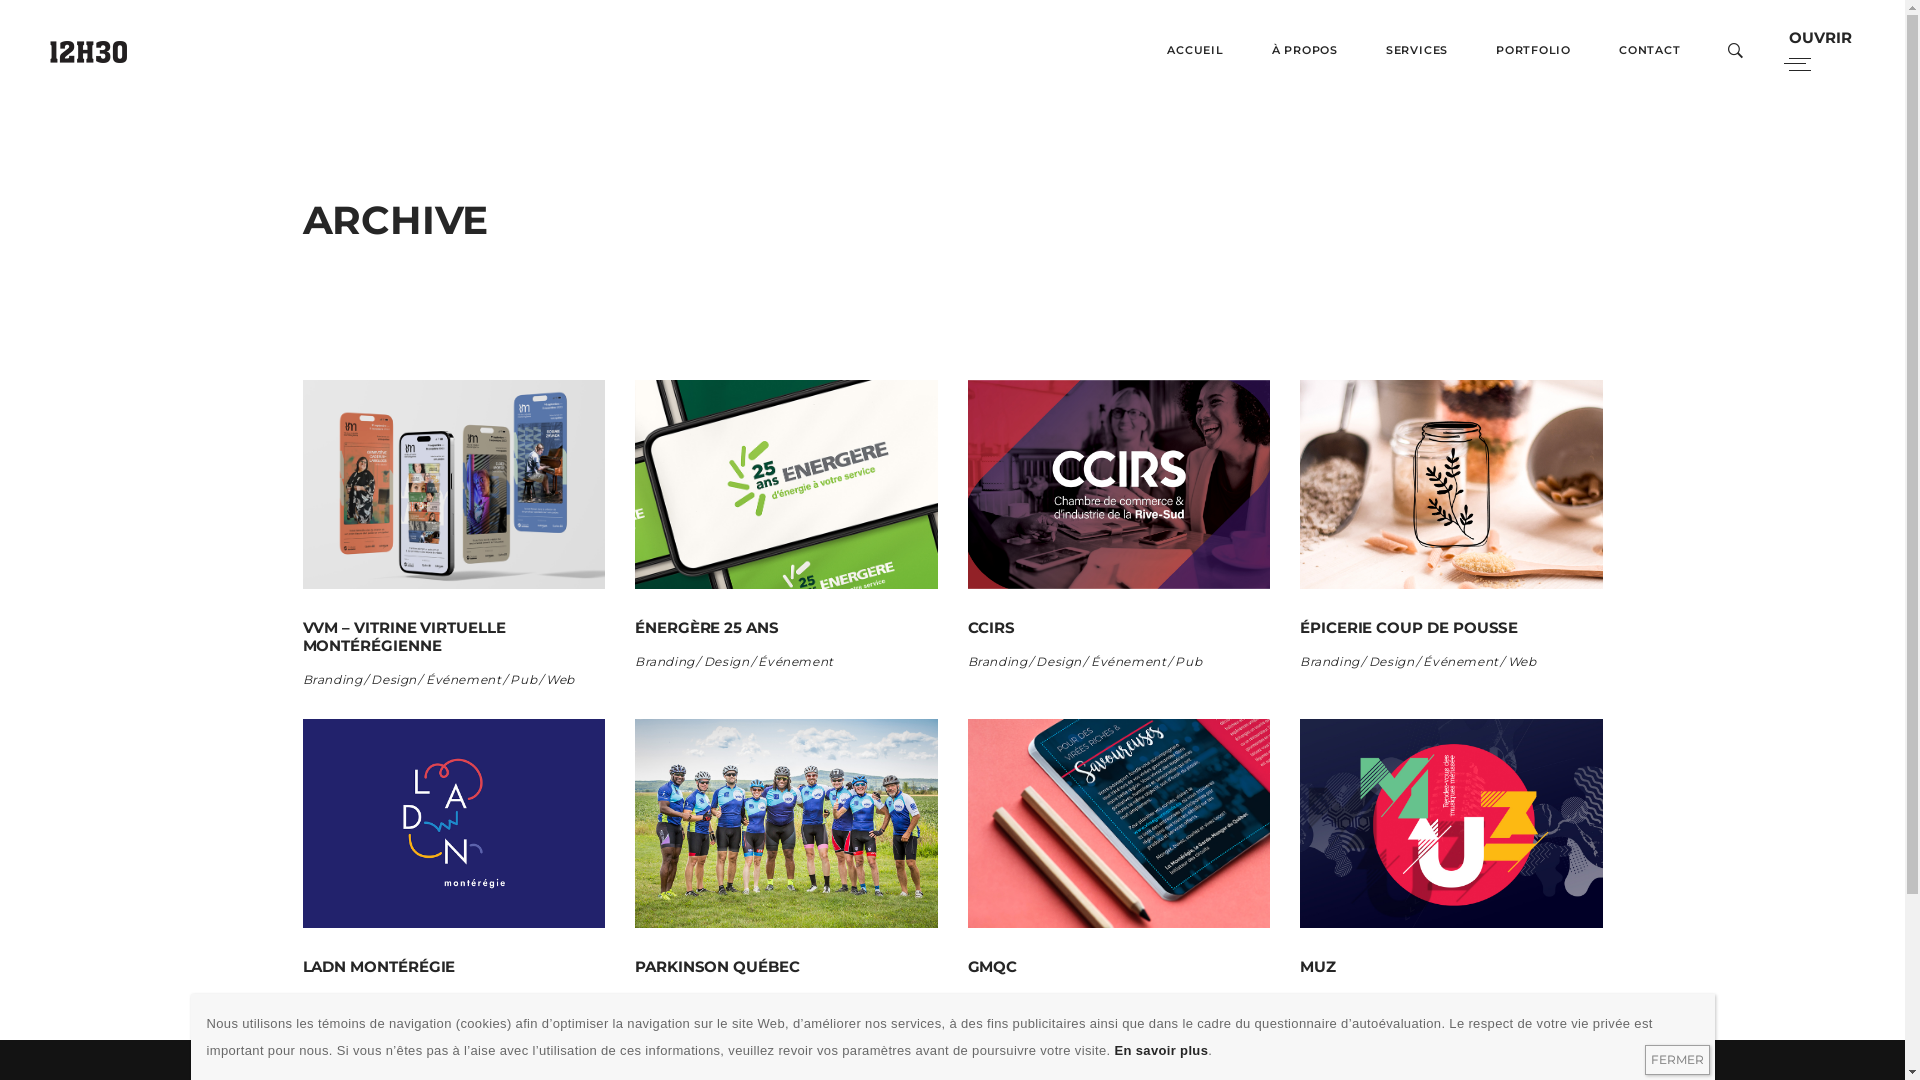 Image resolution: width=1920 pixels, height=1080 pixels. I want to click on Pub, so click(1452, 1001).